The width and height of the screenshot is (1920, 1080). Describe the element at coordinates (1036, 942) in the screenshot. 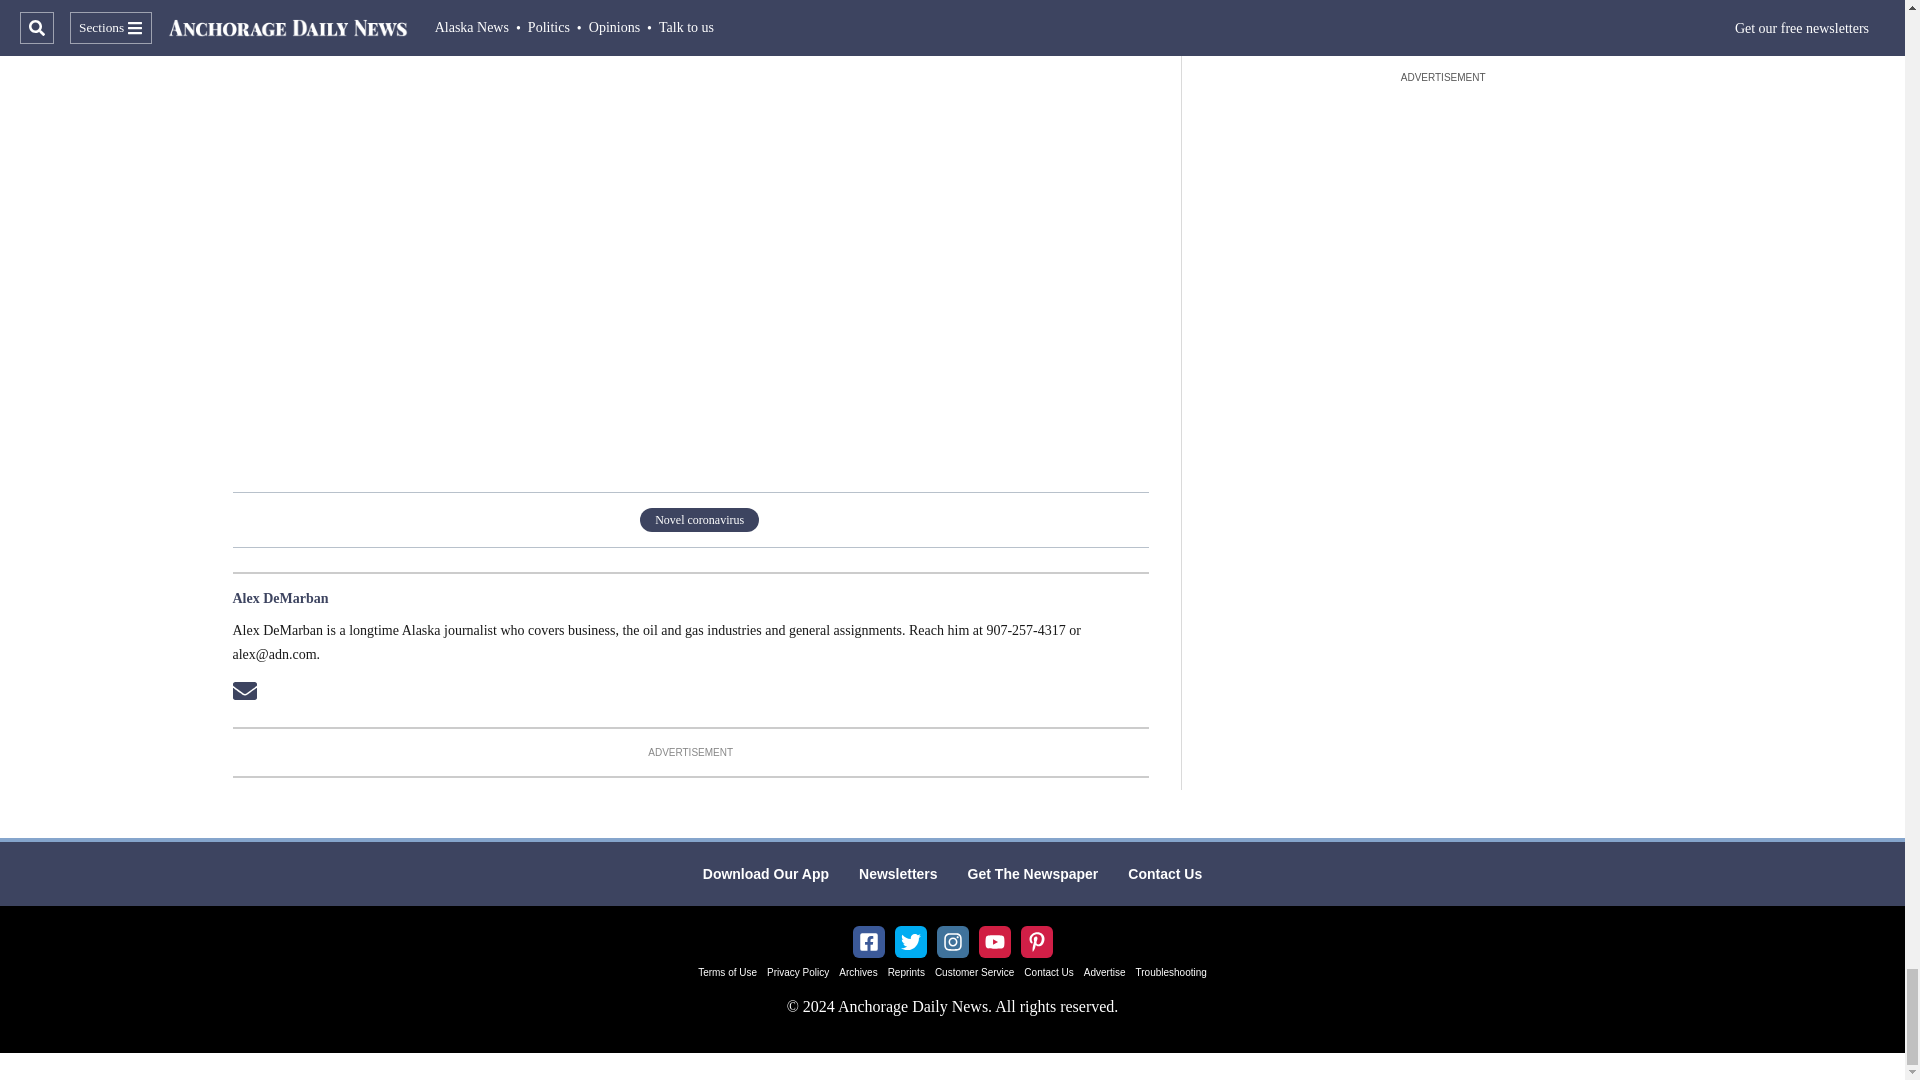

I see `PinterestAnchorage Daily News Pinterest Account` at that location.